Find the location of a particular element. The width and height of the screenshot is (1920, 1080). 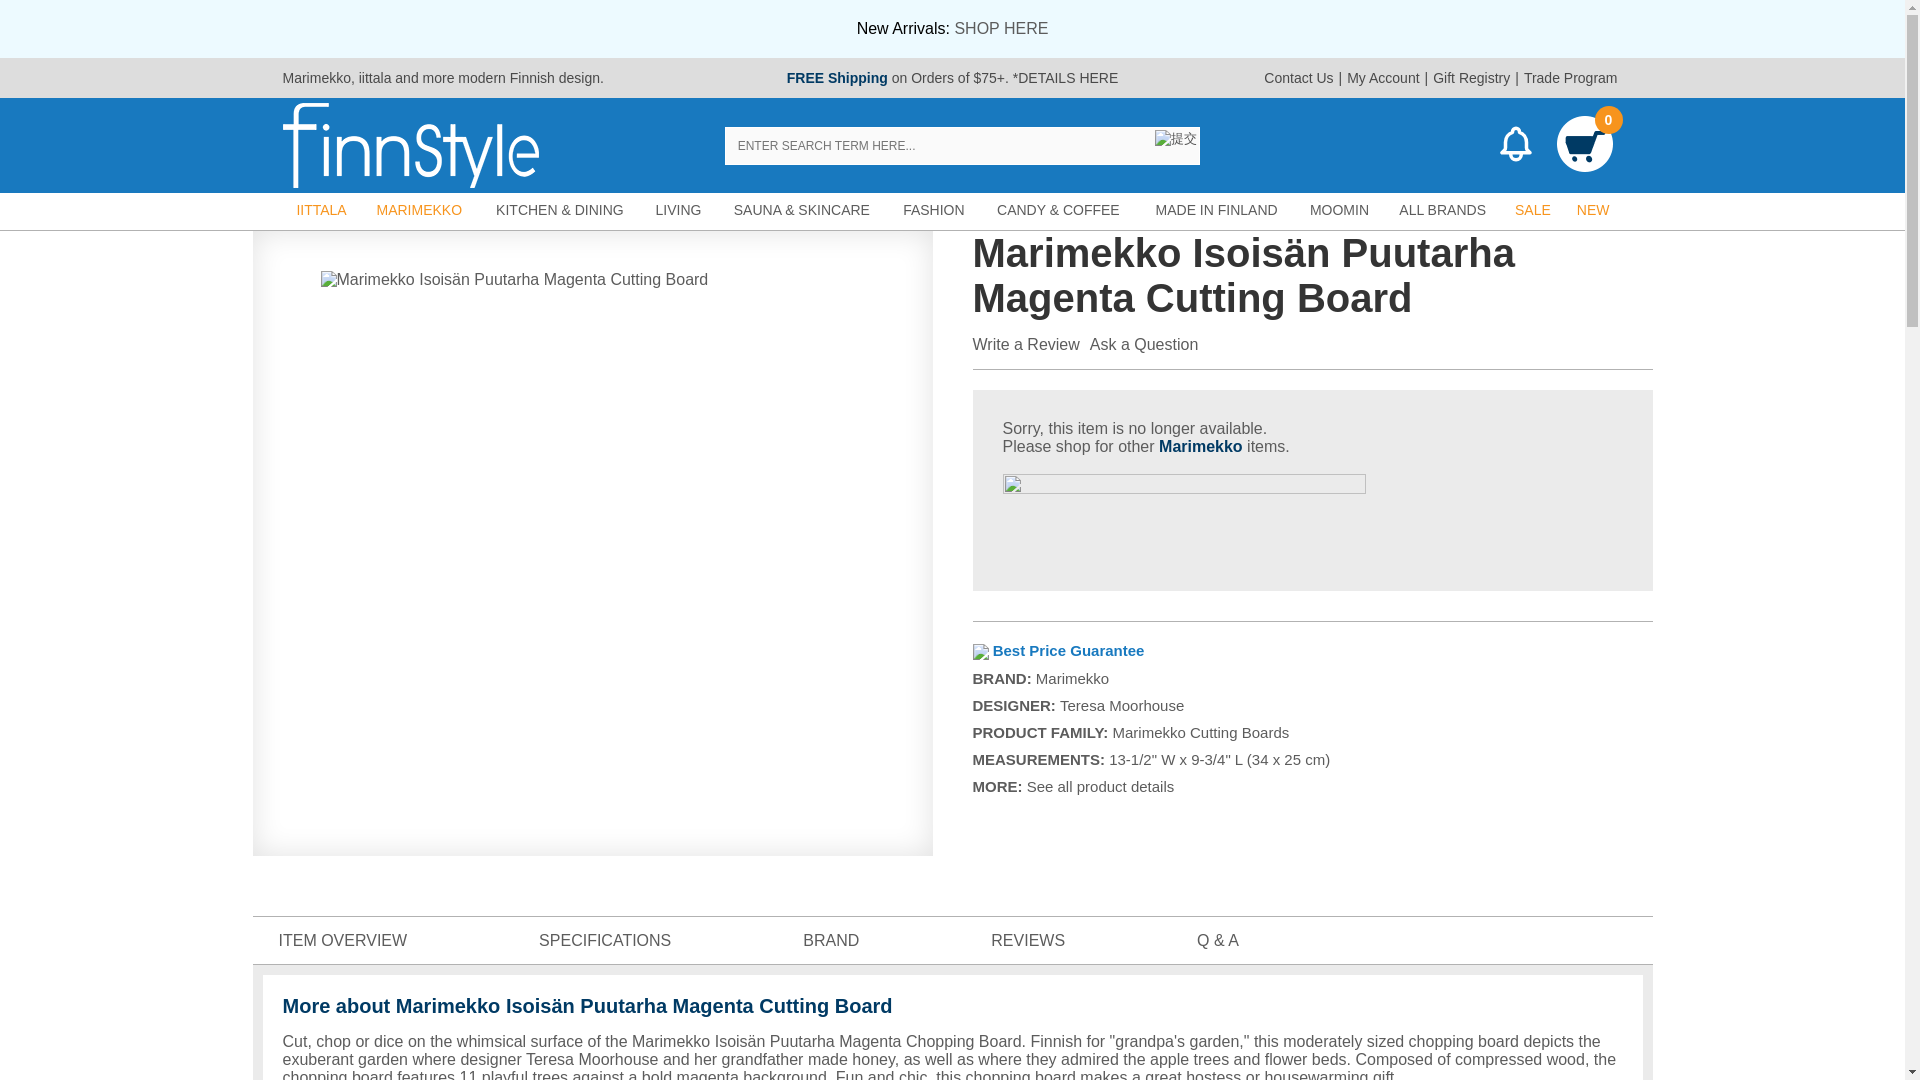

ALL BRANDS is located at coordinates (1442, 210).